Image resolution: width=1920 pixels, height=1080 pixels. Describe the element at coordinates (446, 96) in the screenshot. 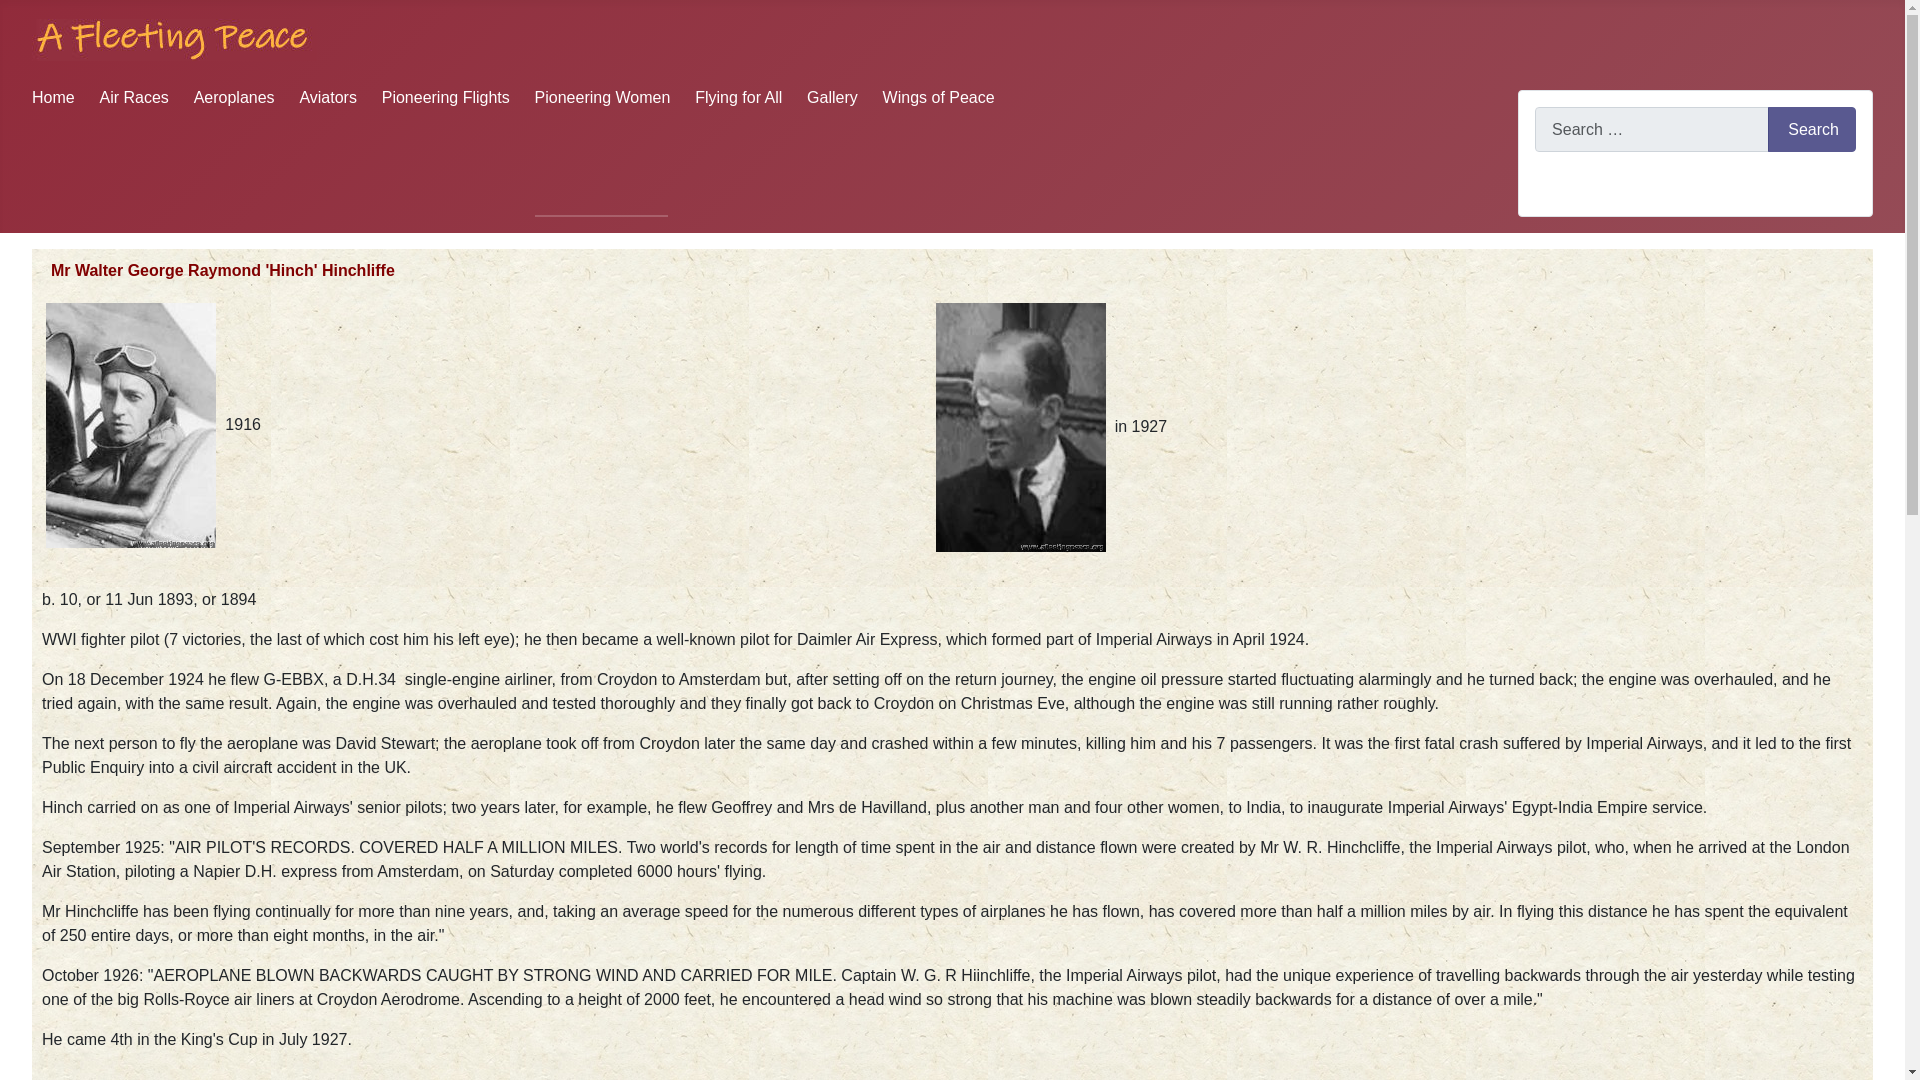

I see `Pioneering Flights` at that location.